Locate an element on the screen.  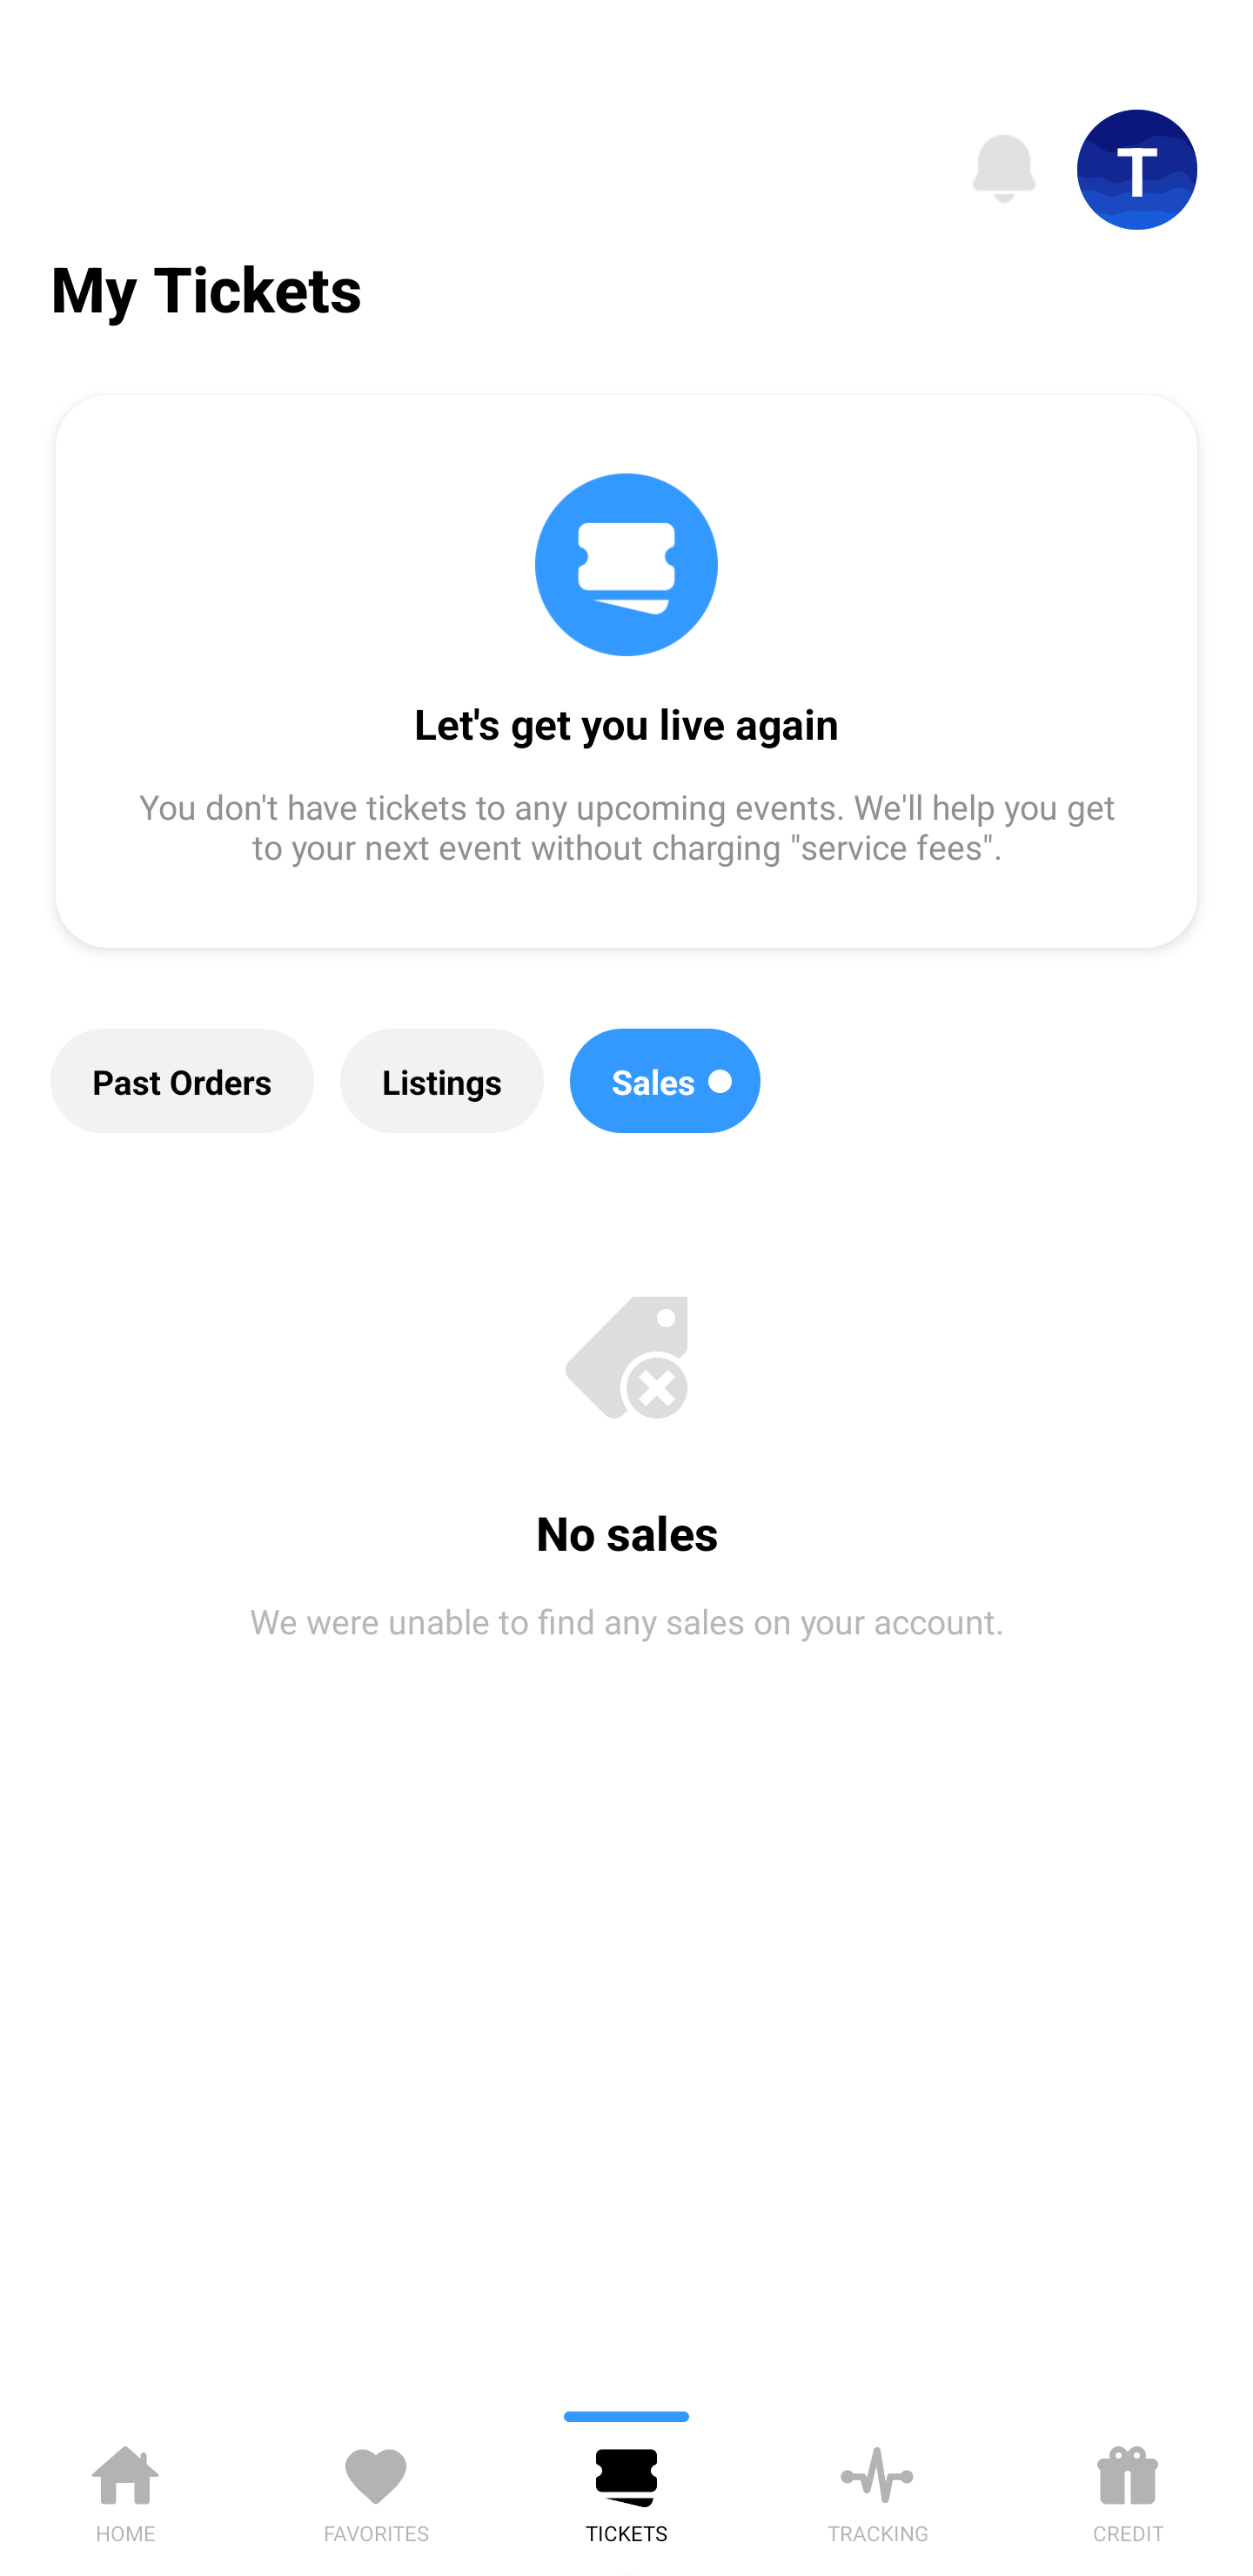
FAVORITES is located at coordinates (376, 2489).